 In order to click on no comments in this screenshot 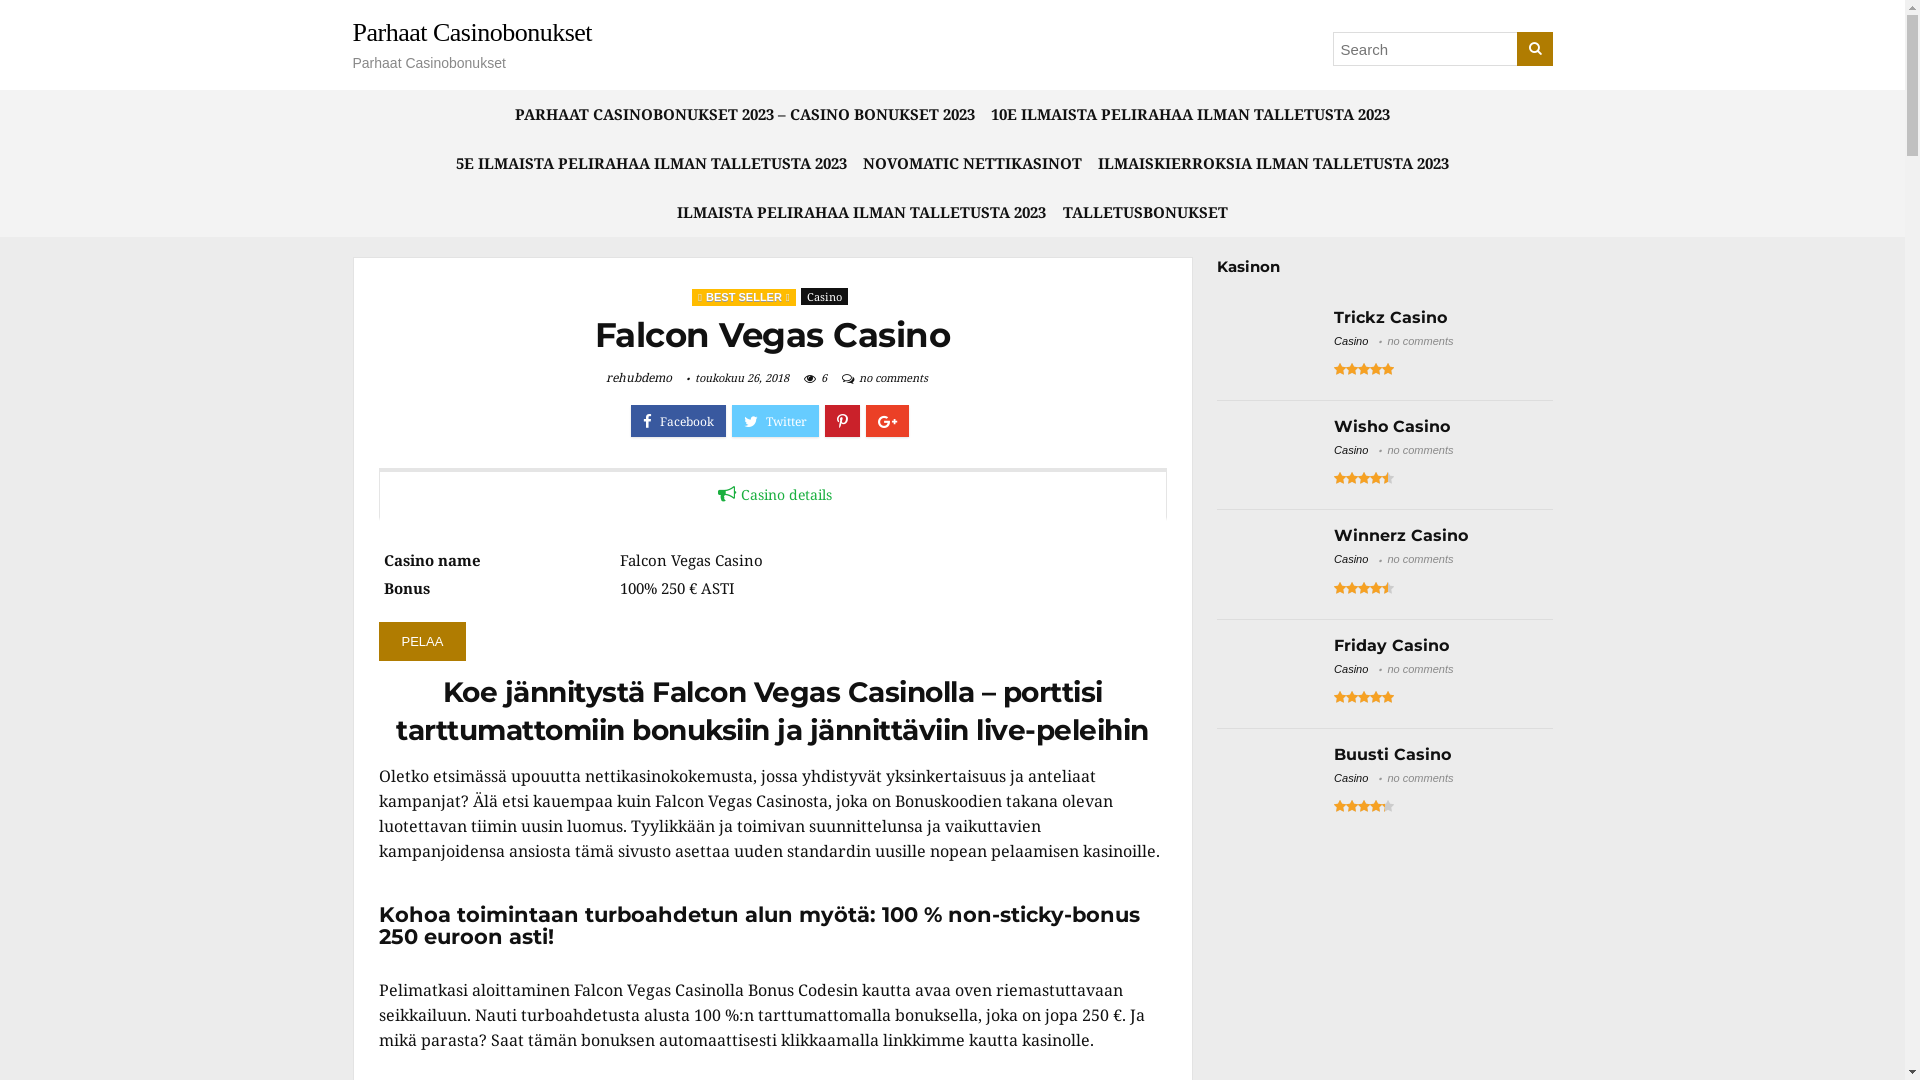, I will do `click(1420, 669)`.